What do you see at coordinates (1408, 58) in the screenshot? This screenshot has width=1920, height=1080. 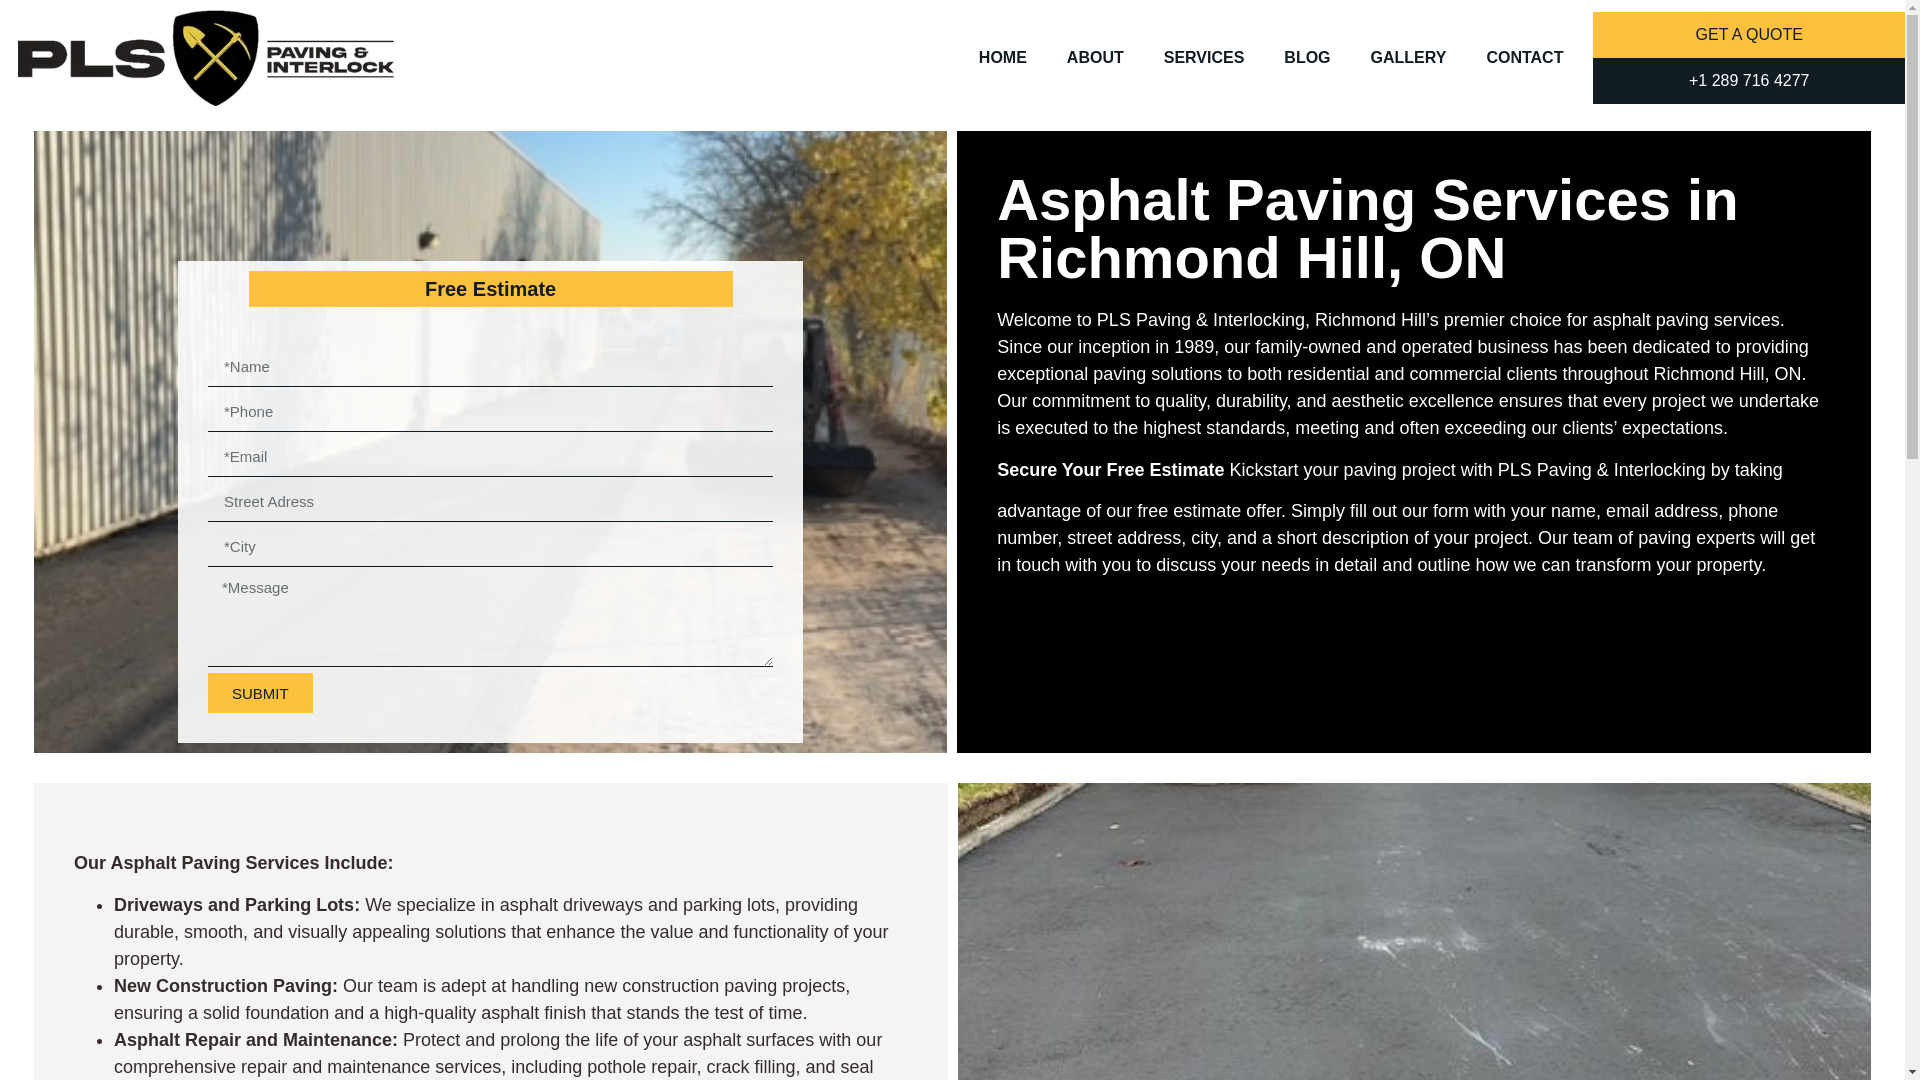 I see `GALLERY` at bounding box center [1408, 58].